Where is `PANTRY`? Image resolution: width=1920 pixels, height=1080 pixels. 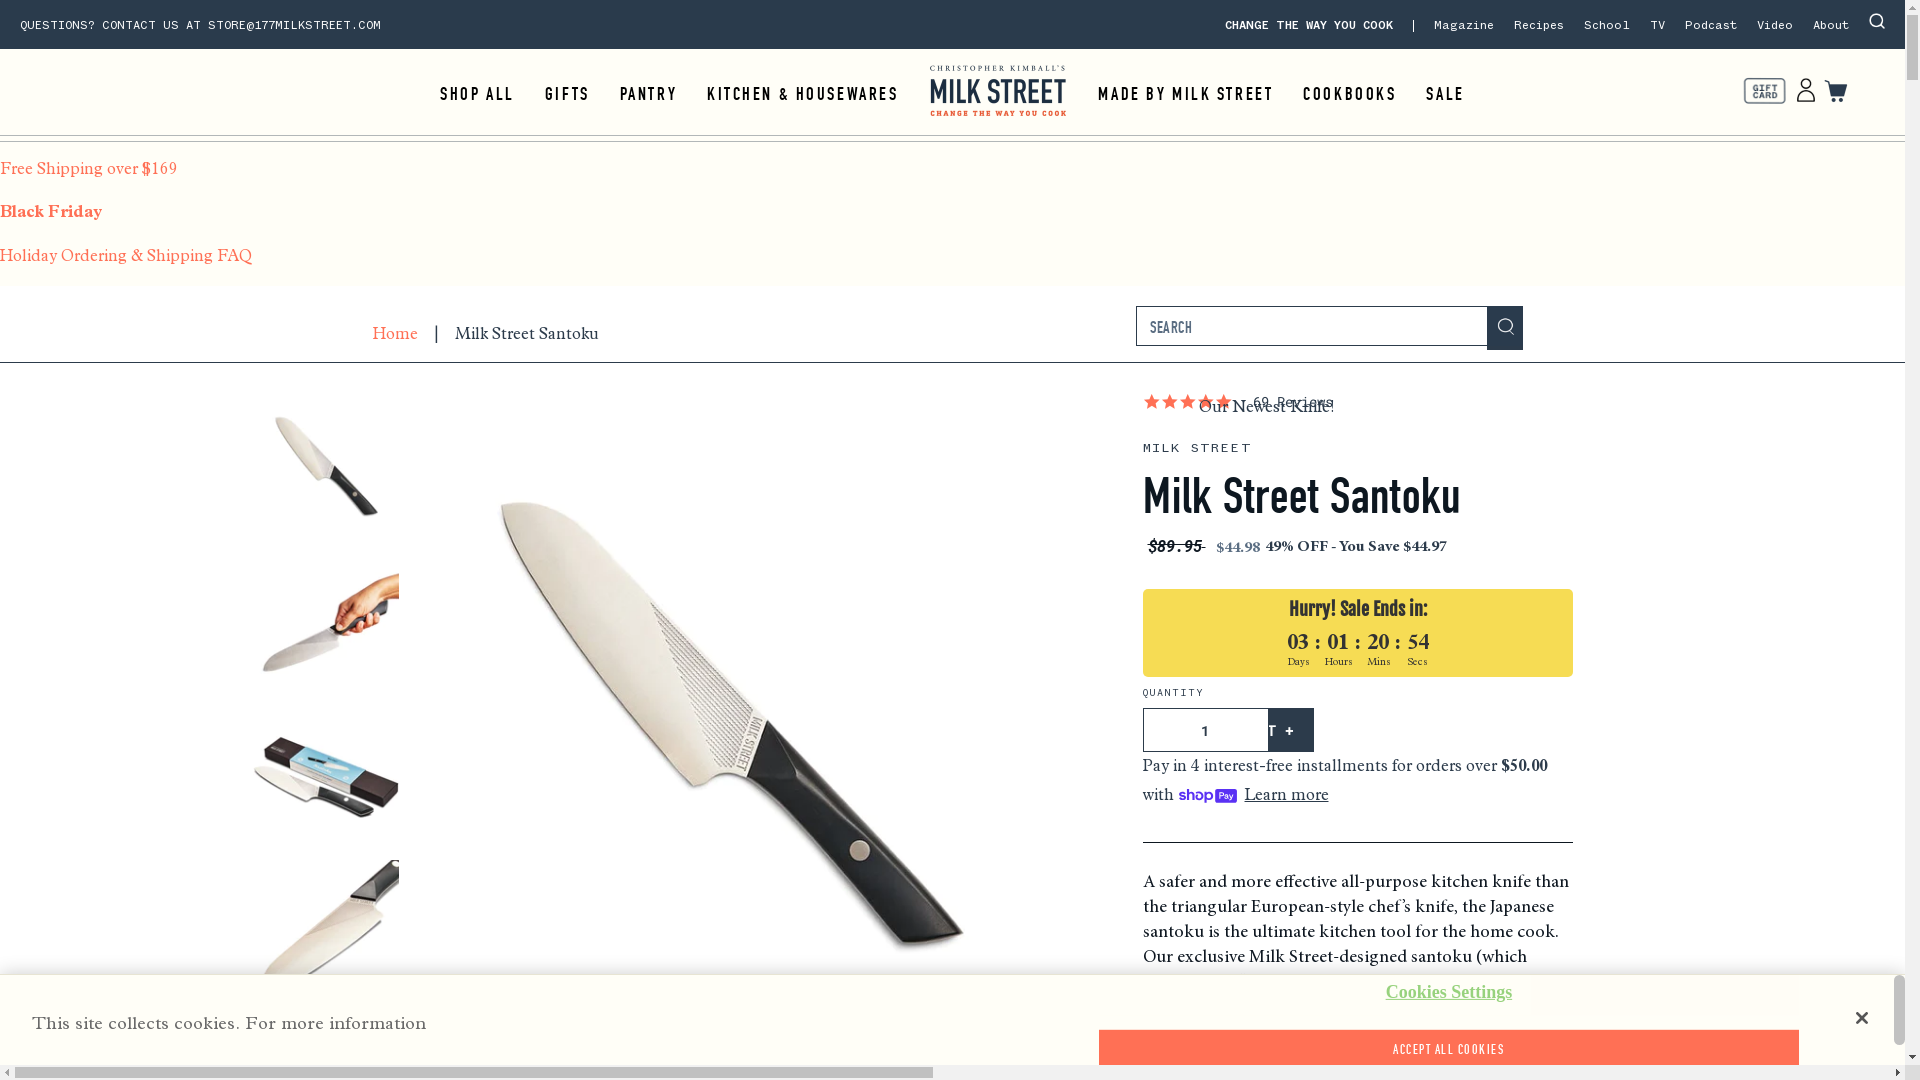
PANTRY is located at coordinates (648, 94).